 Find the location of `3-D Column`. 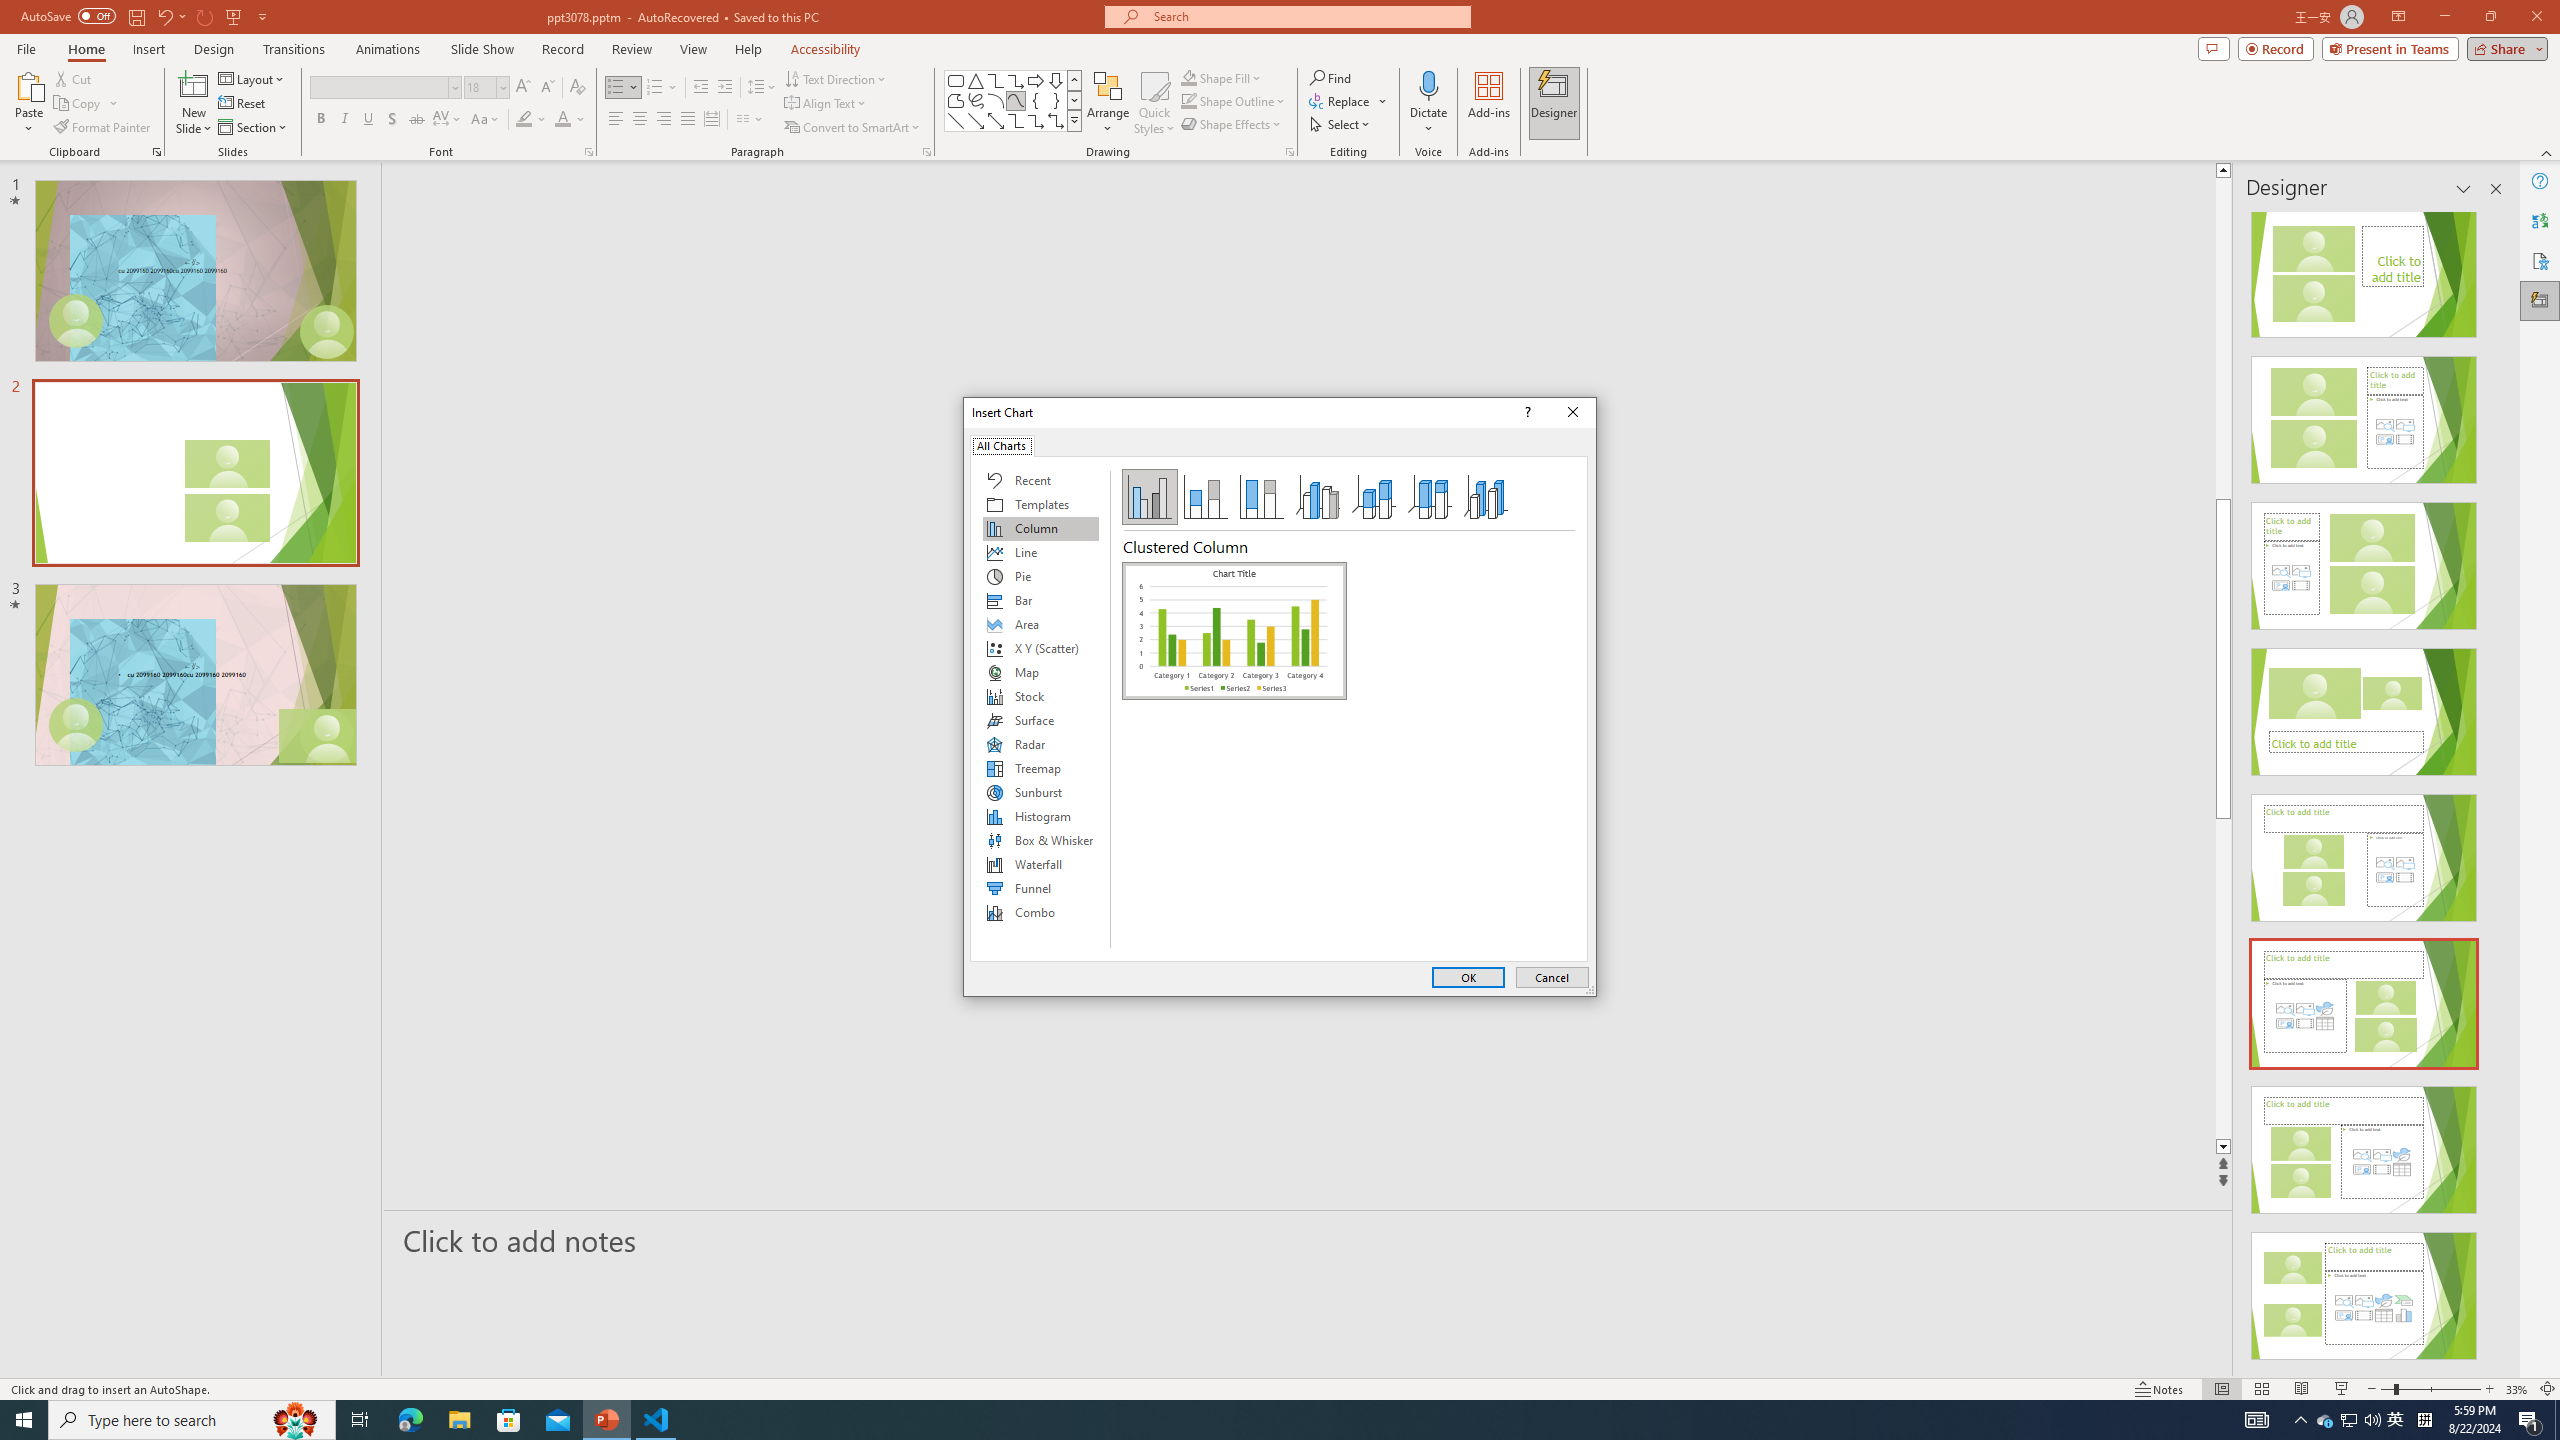

3-D Column is located at coordinates (1486, 497).